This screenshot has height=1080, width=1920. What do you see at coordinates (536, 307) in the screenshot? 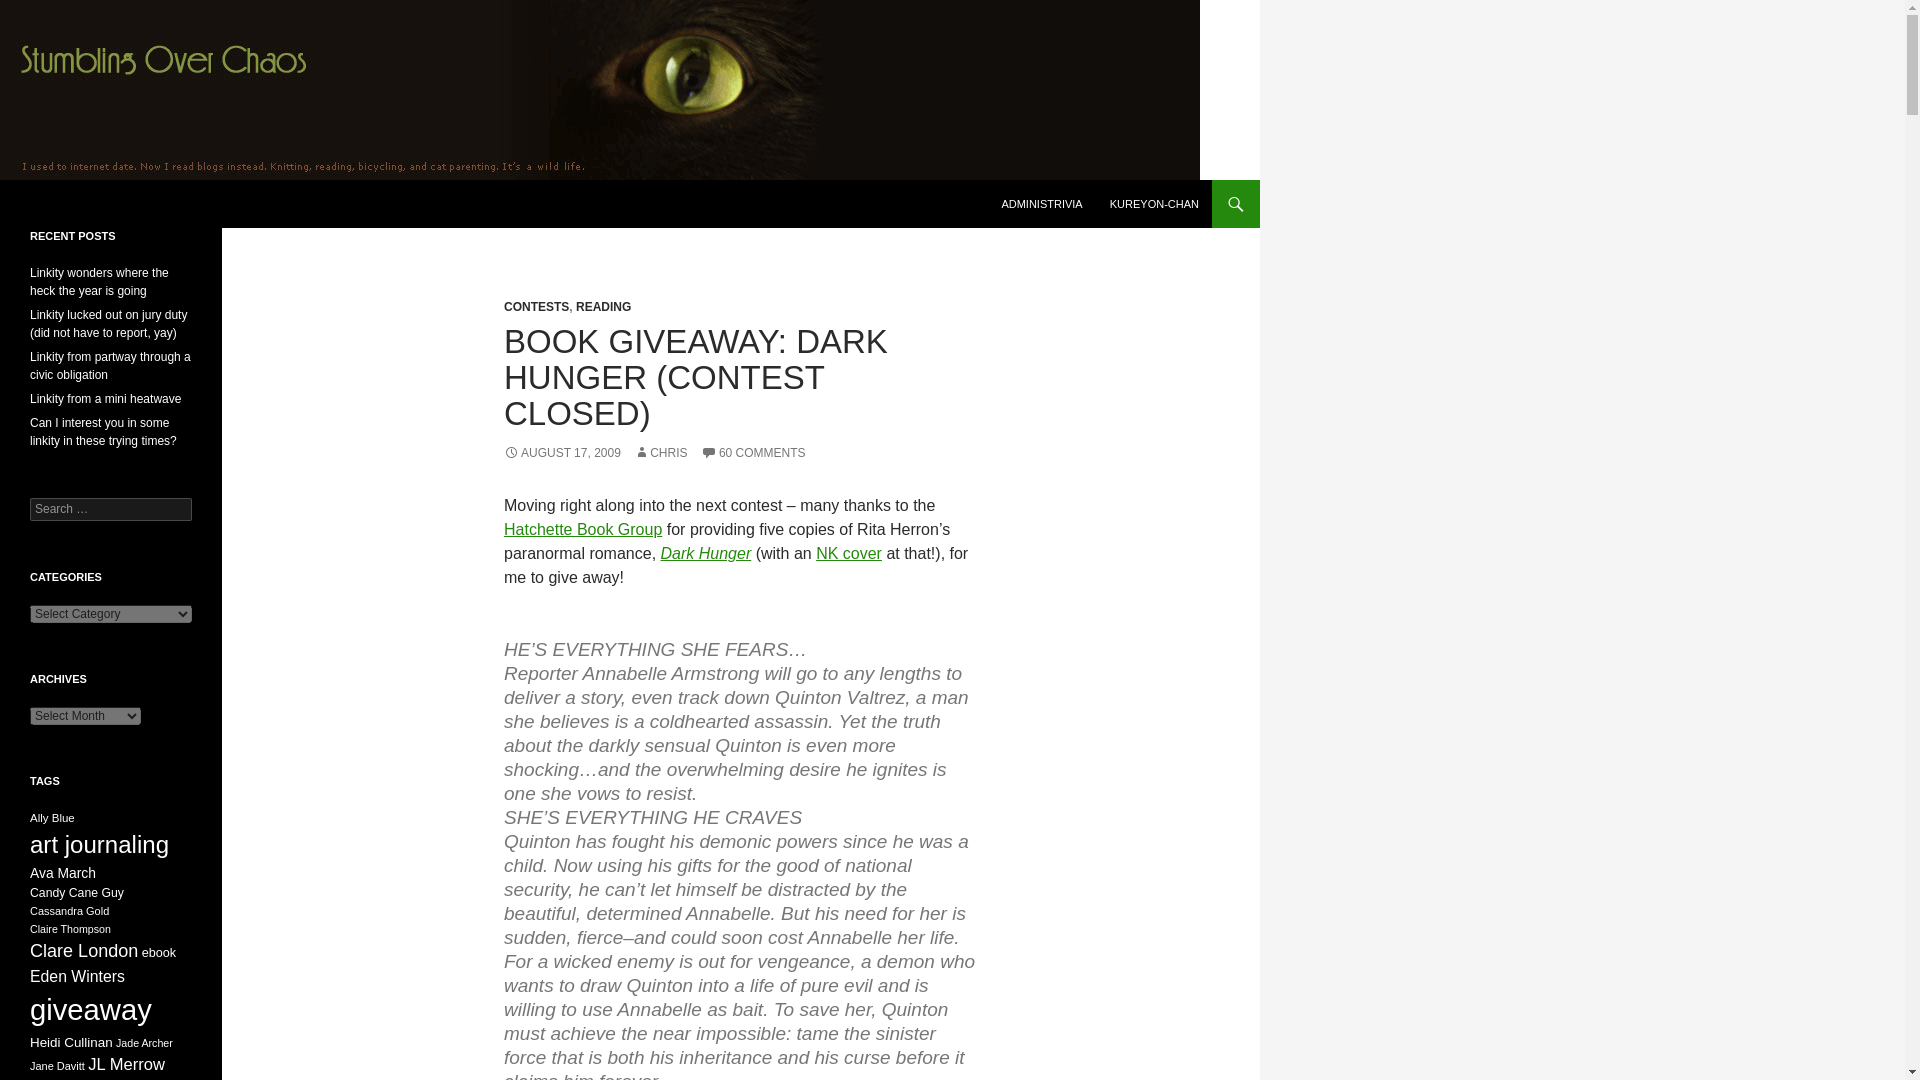
I see `CONTESTS` at bounding box center [536, 307].